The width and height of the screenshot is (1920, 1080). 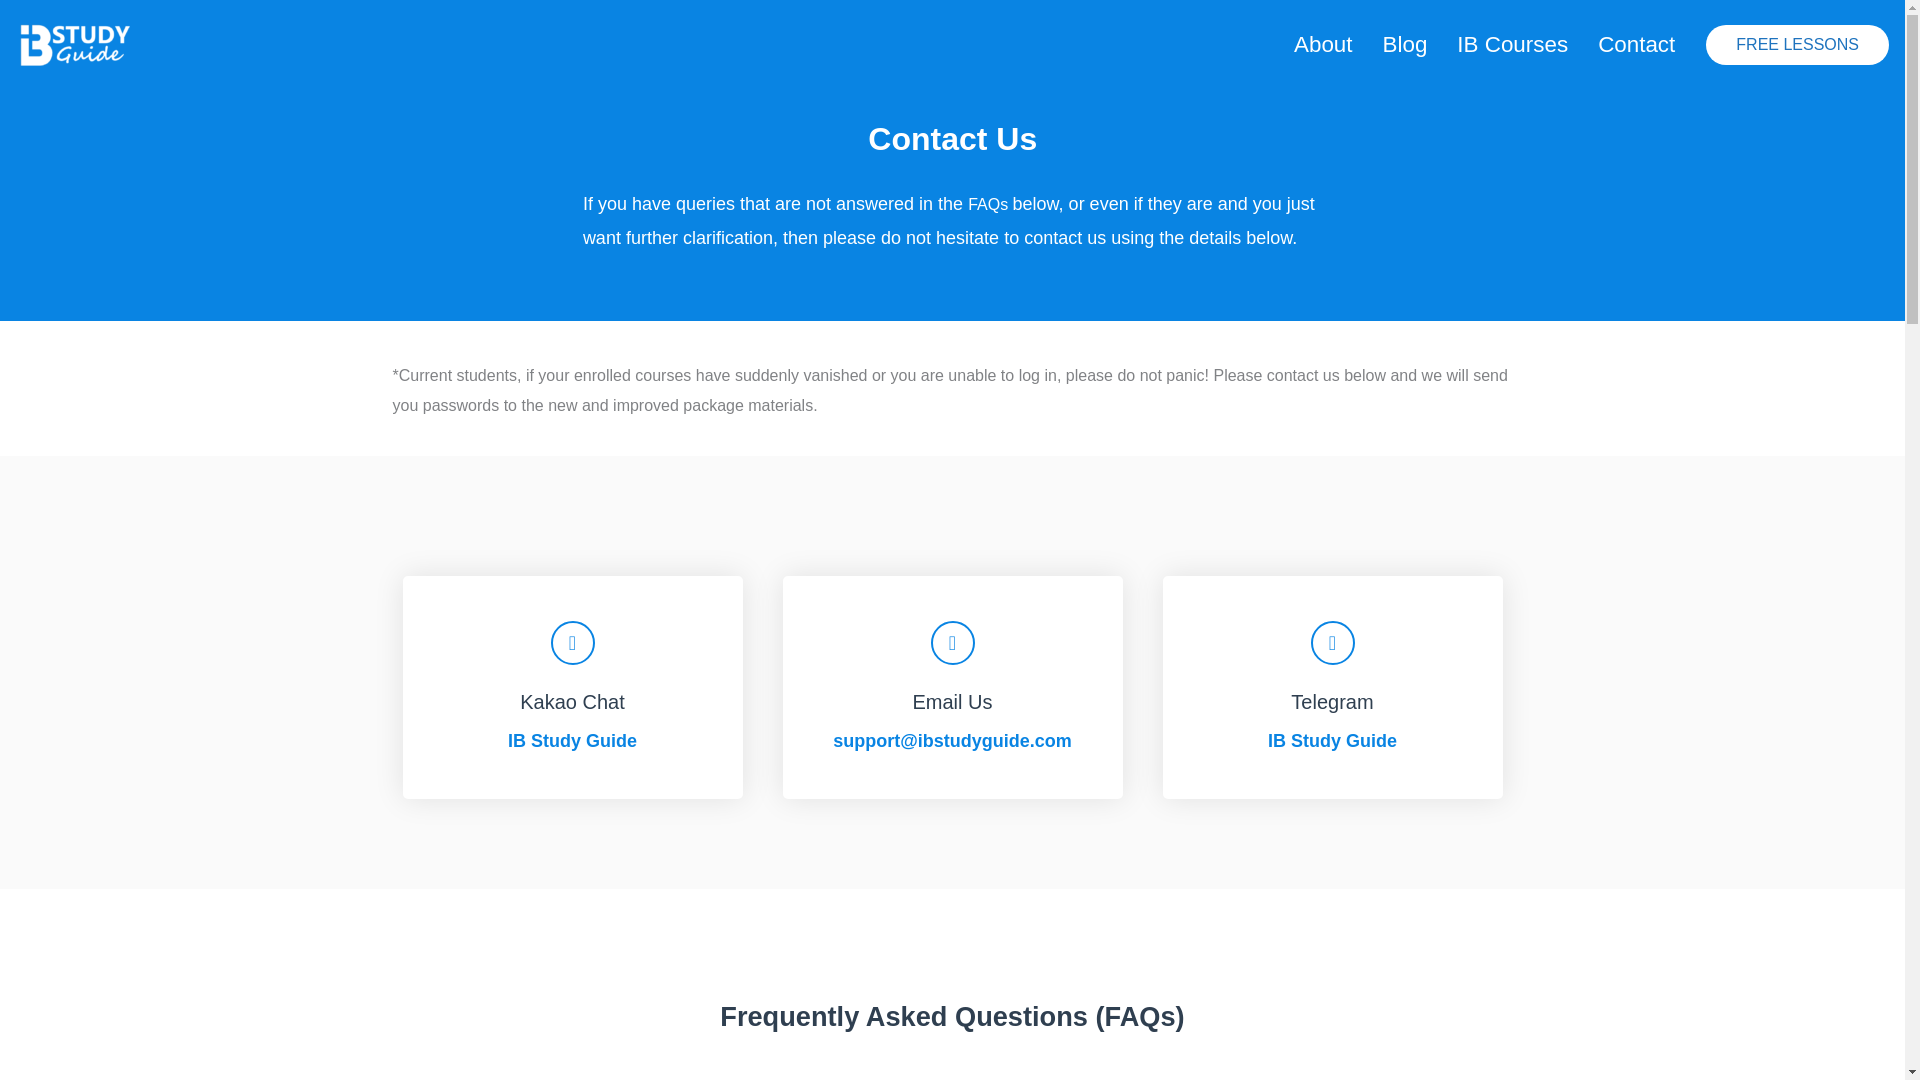 What do you see at coordinates (1512, 44) in the screenshot?
I see `IB Courses` at bounding box center [1512, 44].